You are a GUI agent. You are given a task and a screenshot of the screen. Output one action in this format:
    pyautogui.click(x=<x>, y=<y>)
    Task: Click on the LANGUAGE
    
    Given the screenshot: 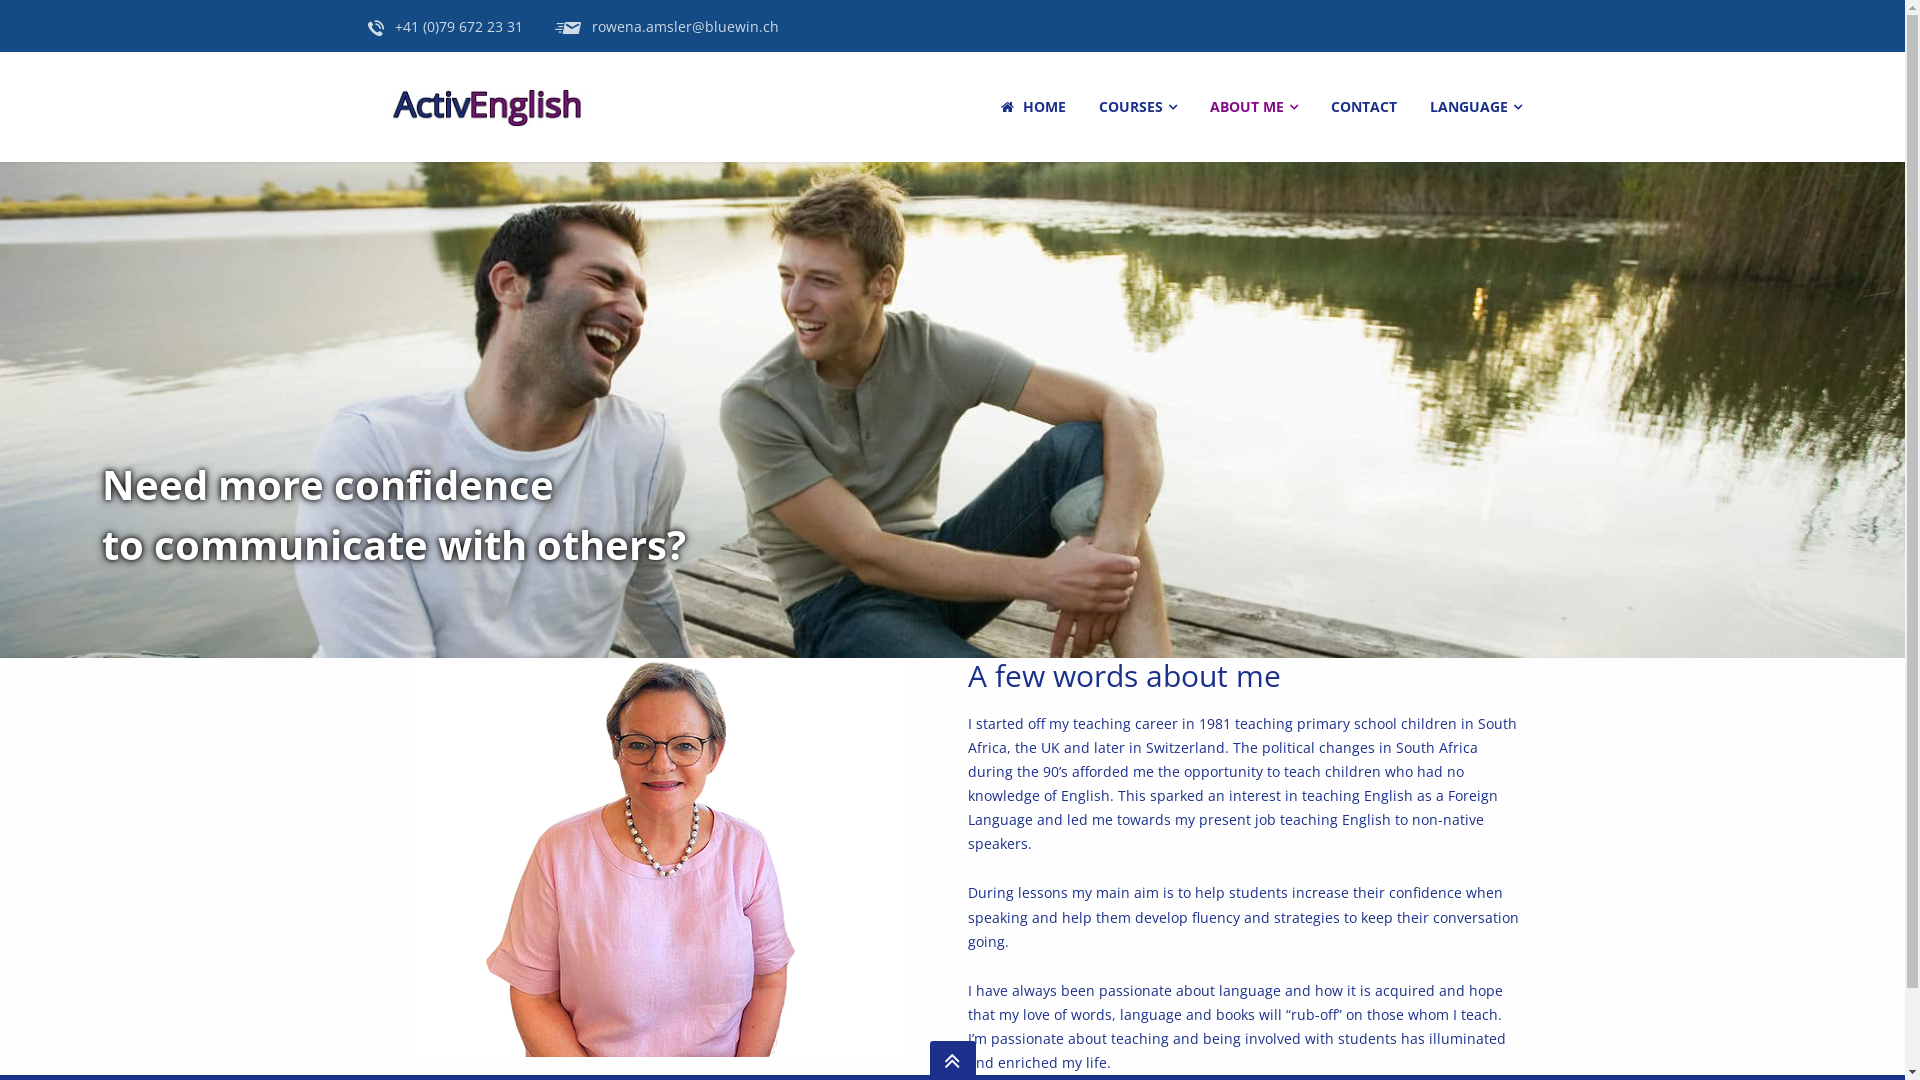 What is the action you would take?
    pyautogui.click(x=1474, y=107)
    